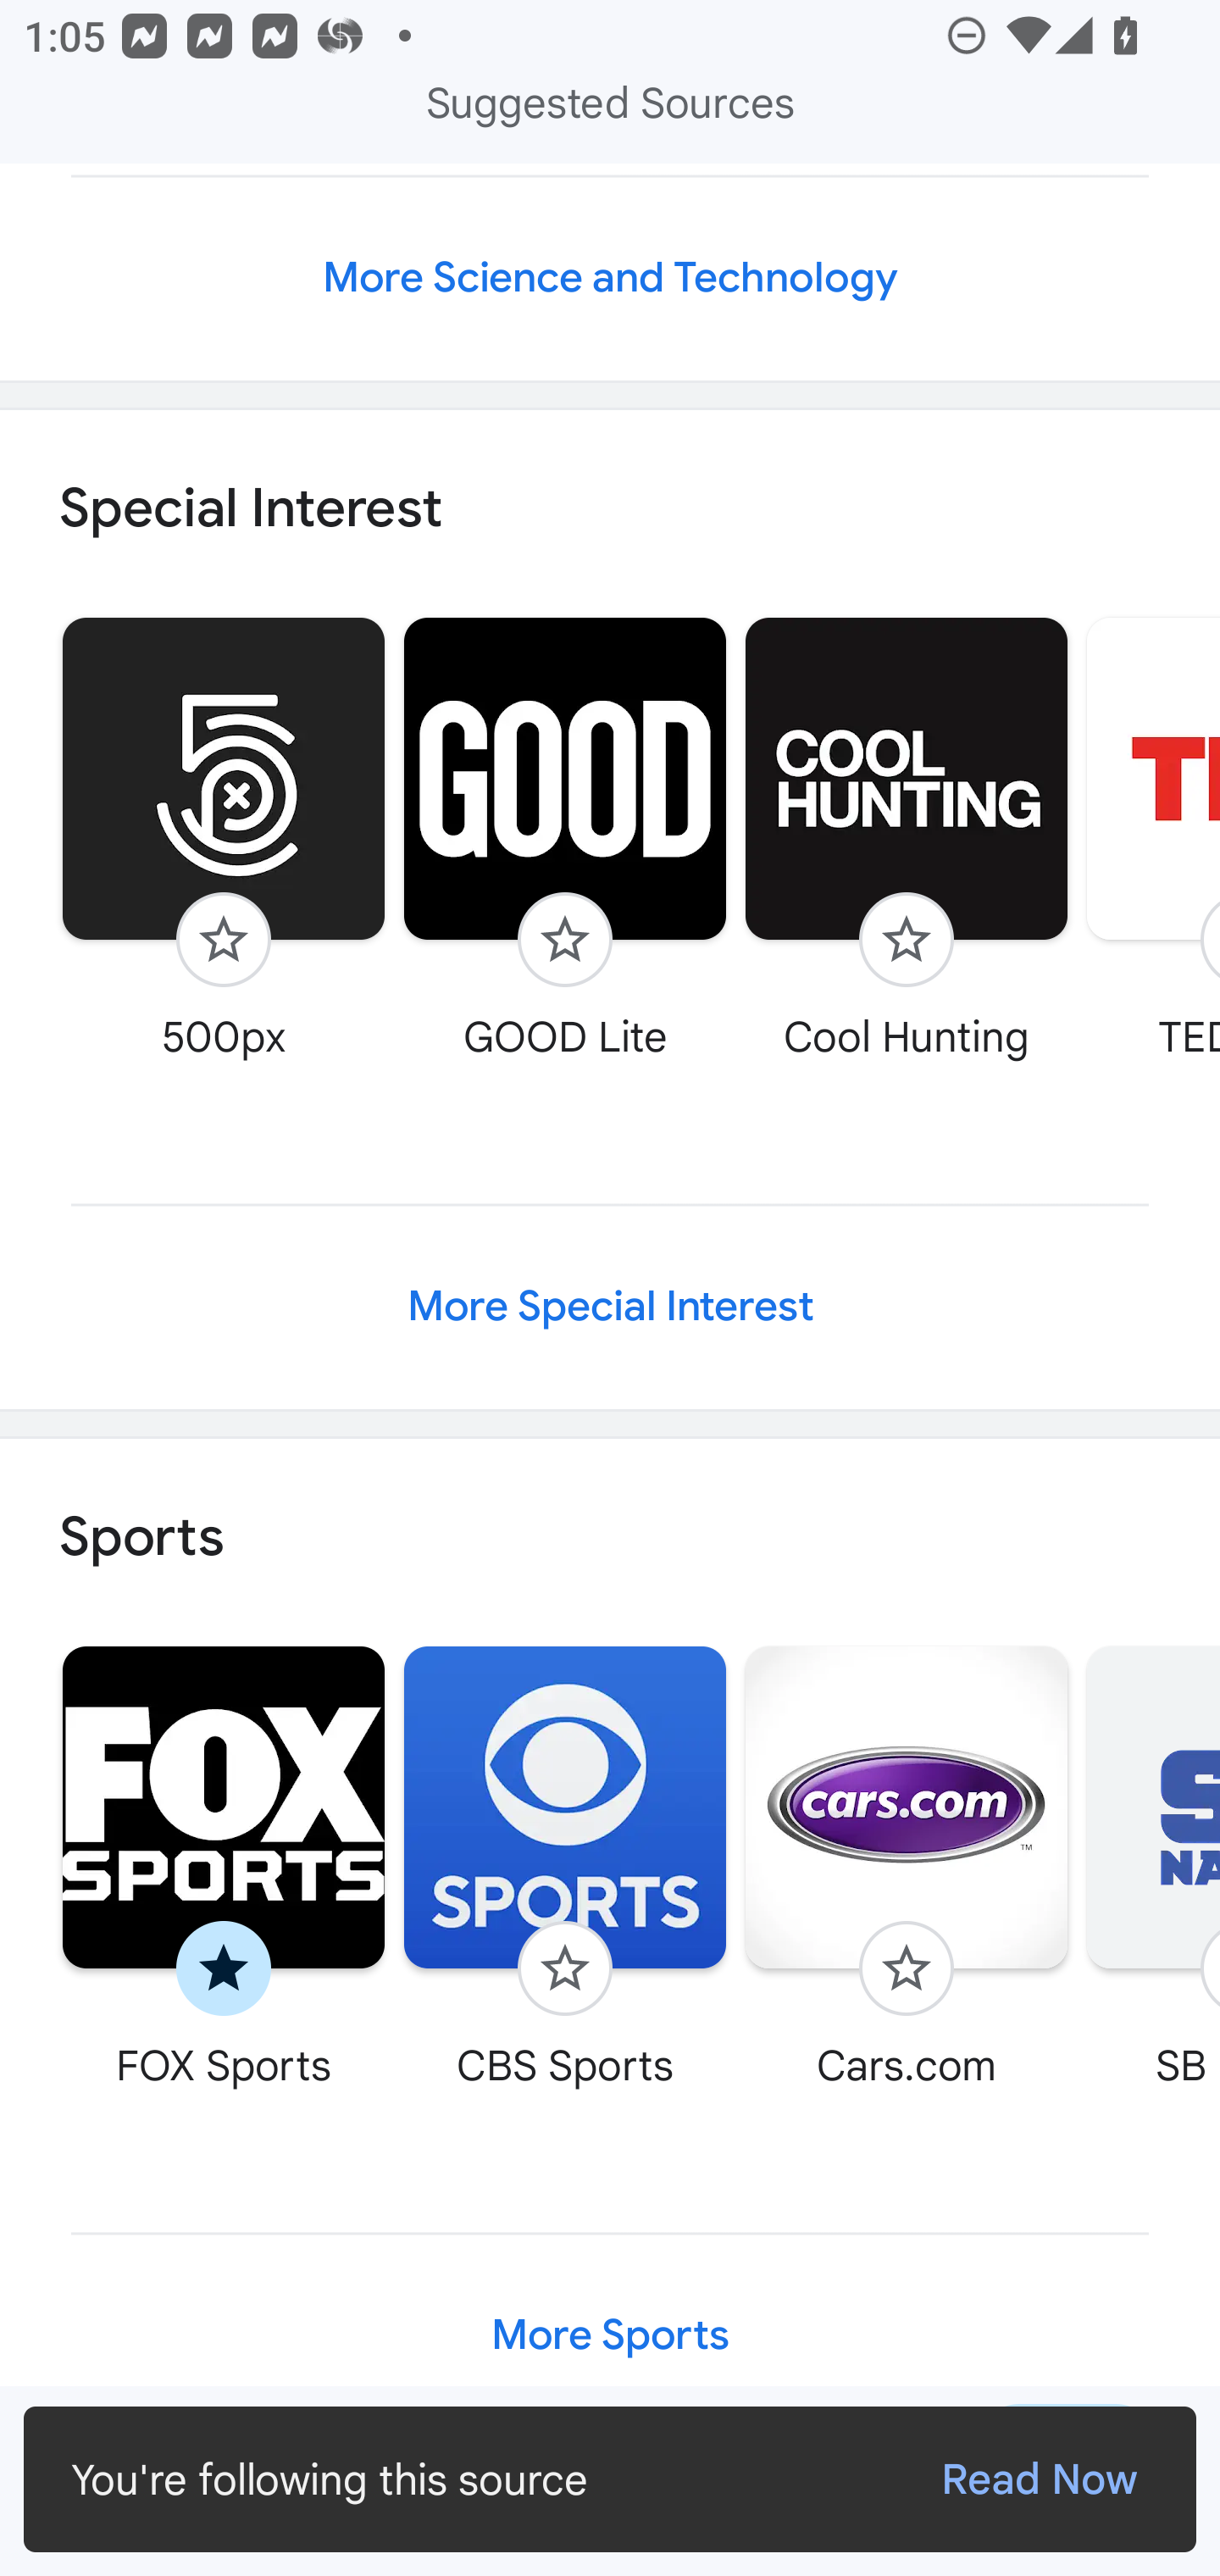 This screenshot has height=2576, width=1220. What do you see at coordinates (565, 1868) in the screenshot?
I see `Follow CBS Sports` at bounding box center [565, 1868].